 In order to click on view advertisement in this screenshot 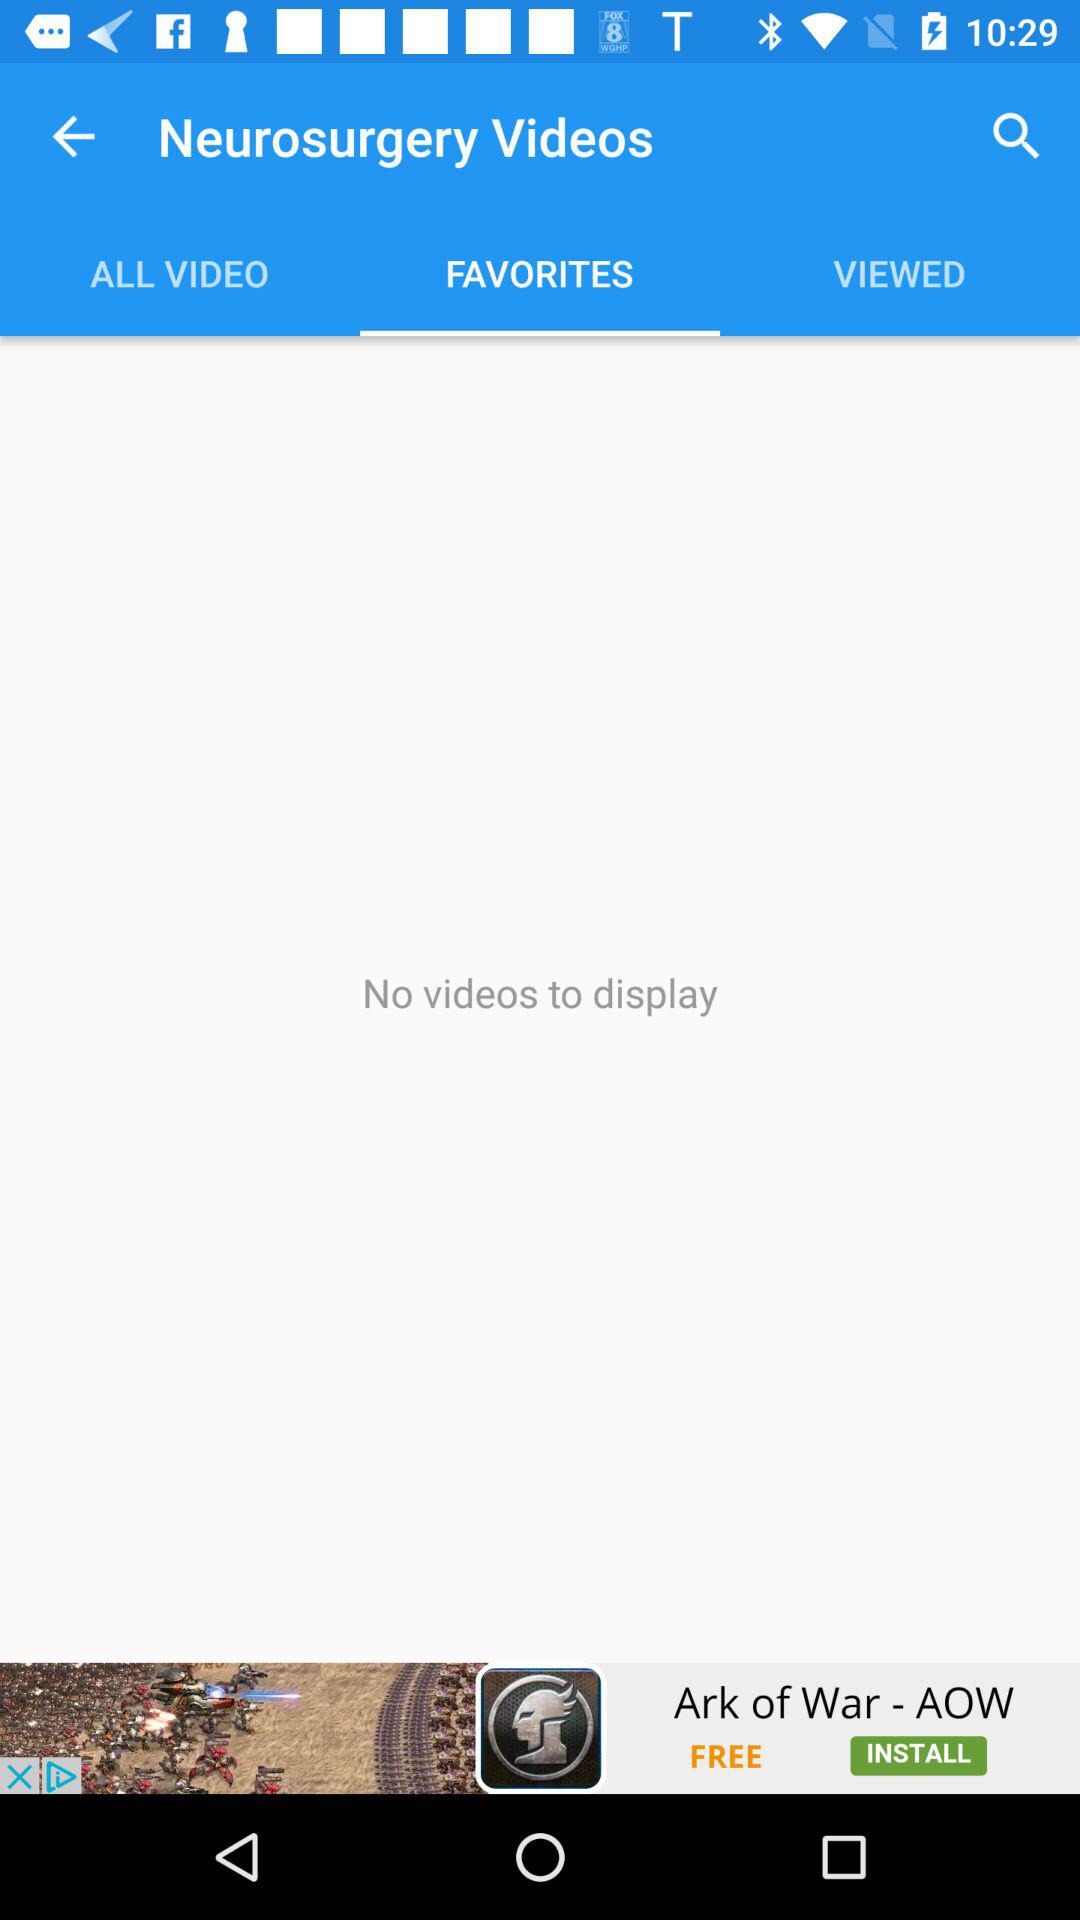, I will do `click(540, 1728)`.